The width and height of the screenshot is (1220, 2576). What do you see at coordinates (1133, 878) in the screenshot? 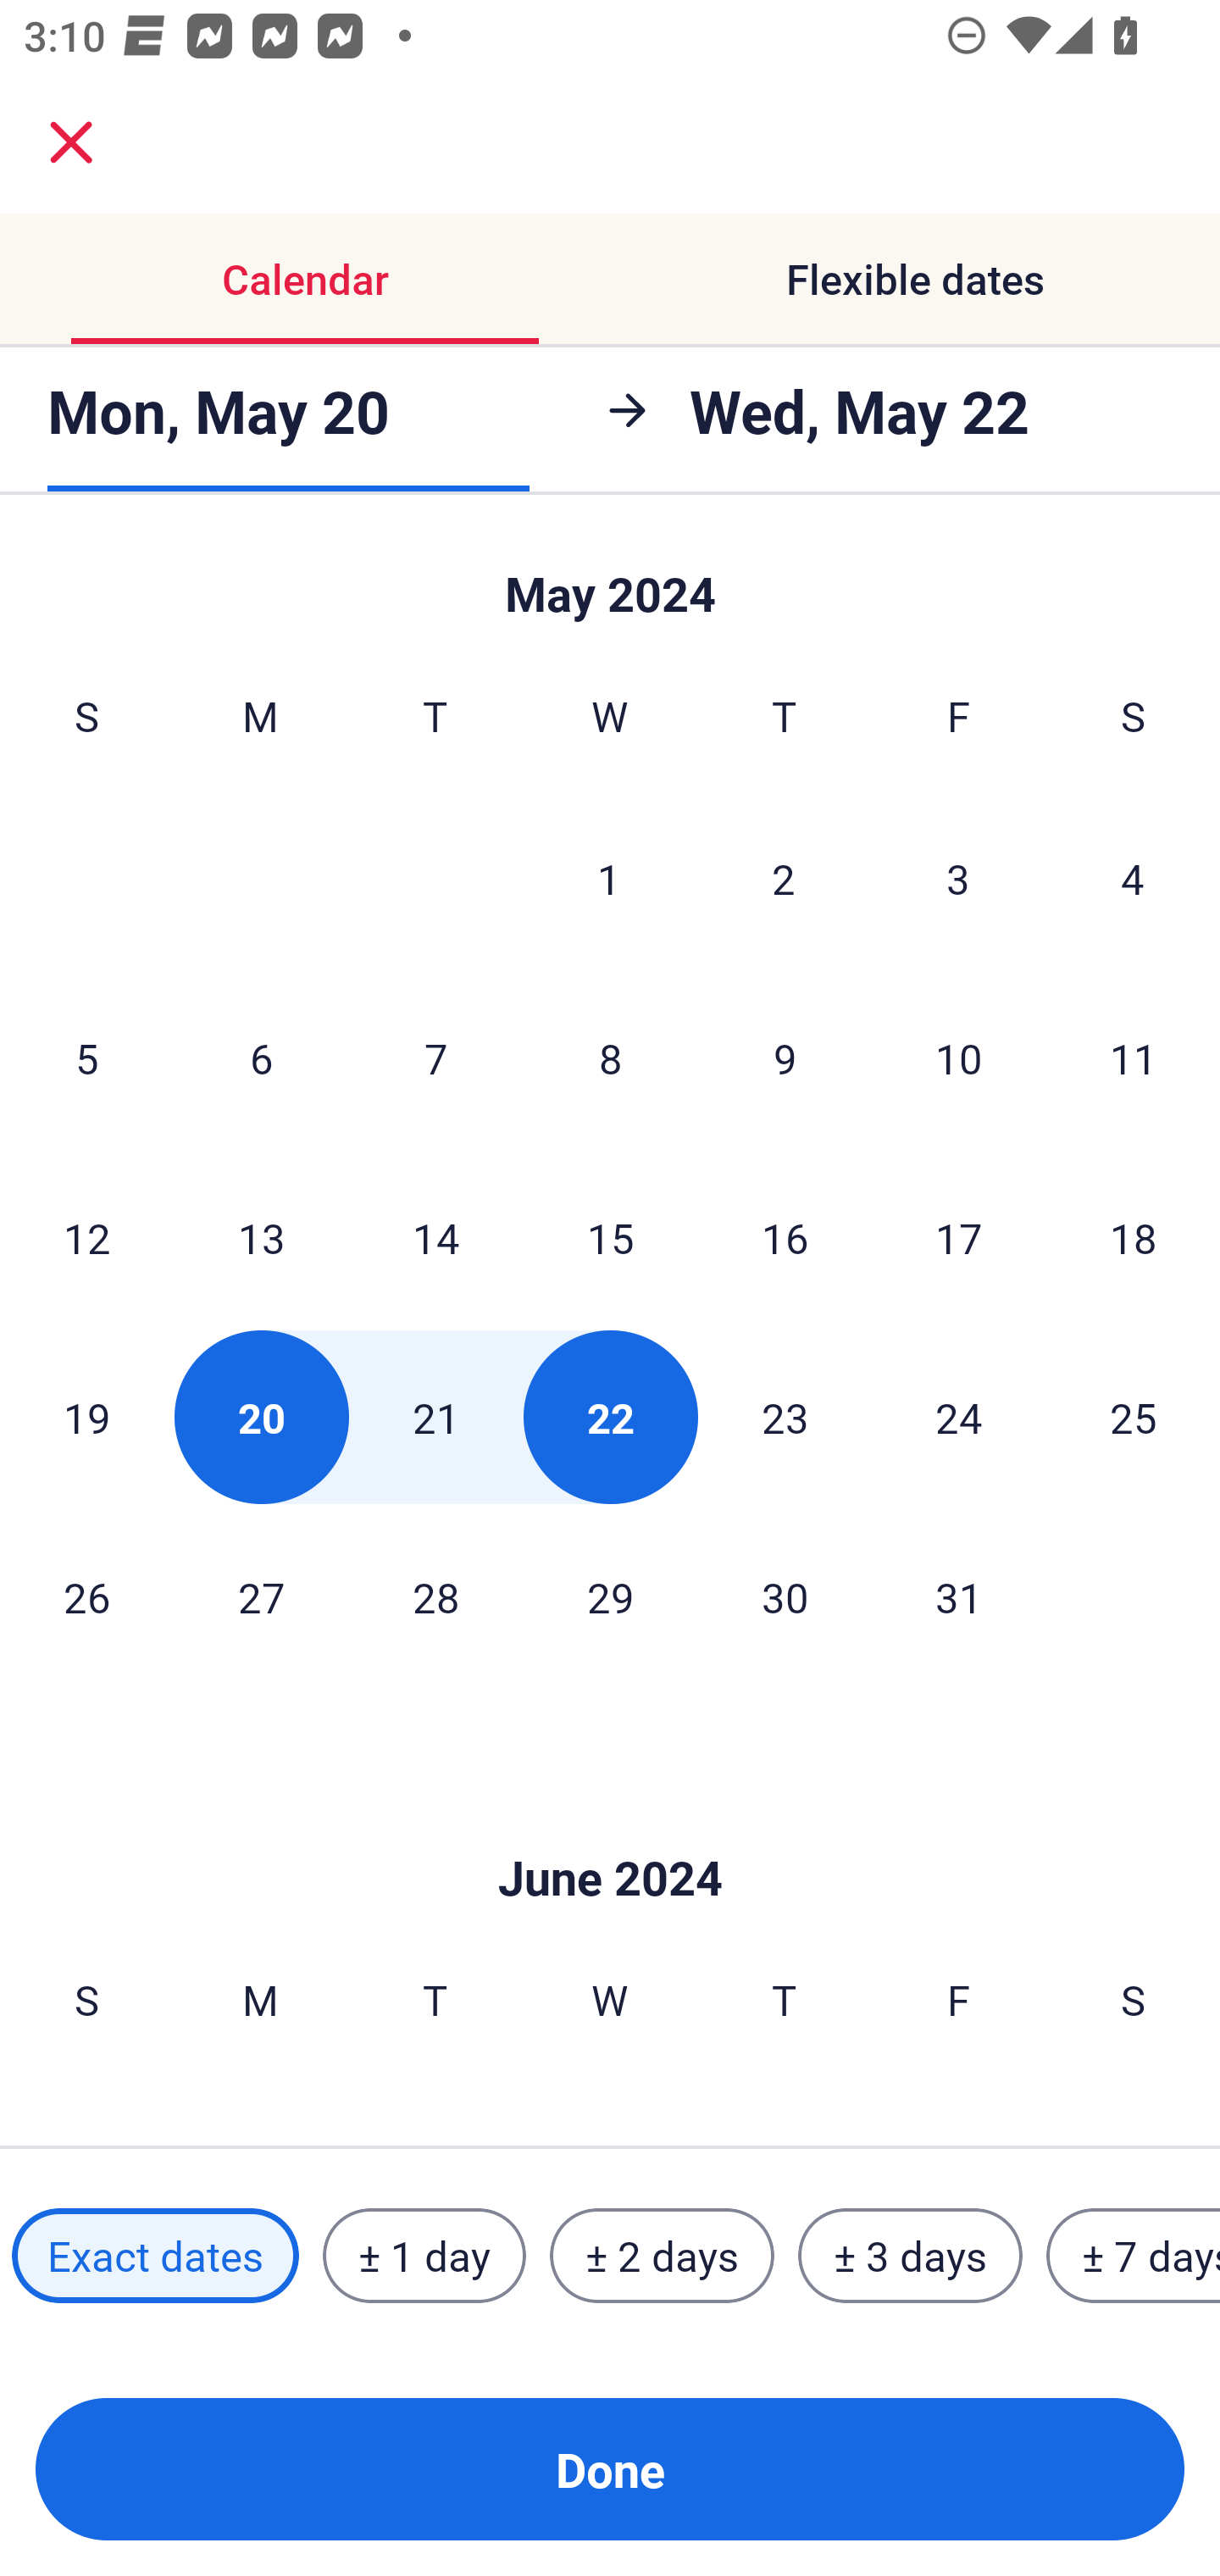
I see `4 Saturday, May 4, 2024` at bounding box center [1133, 878].